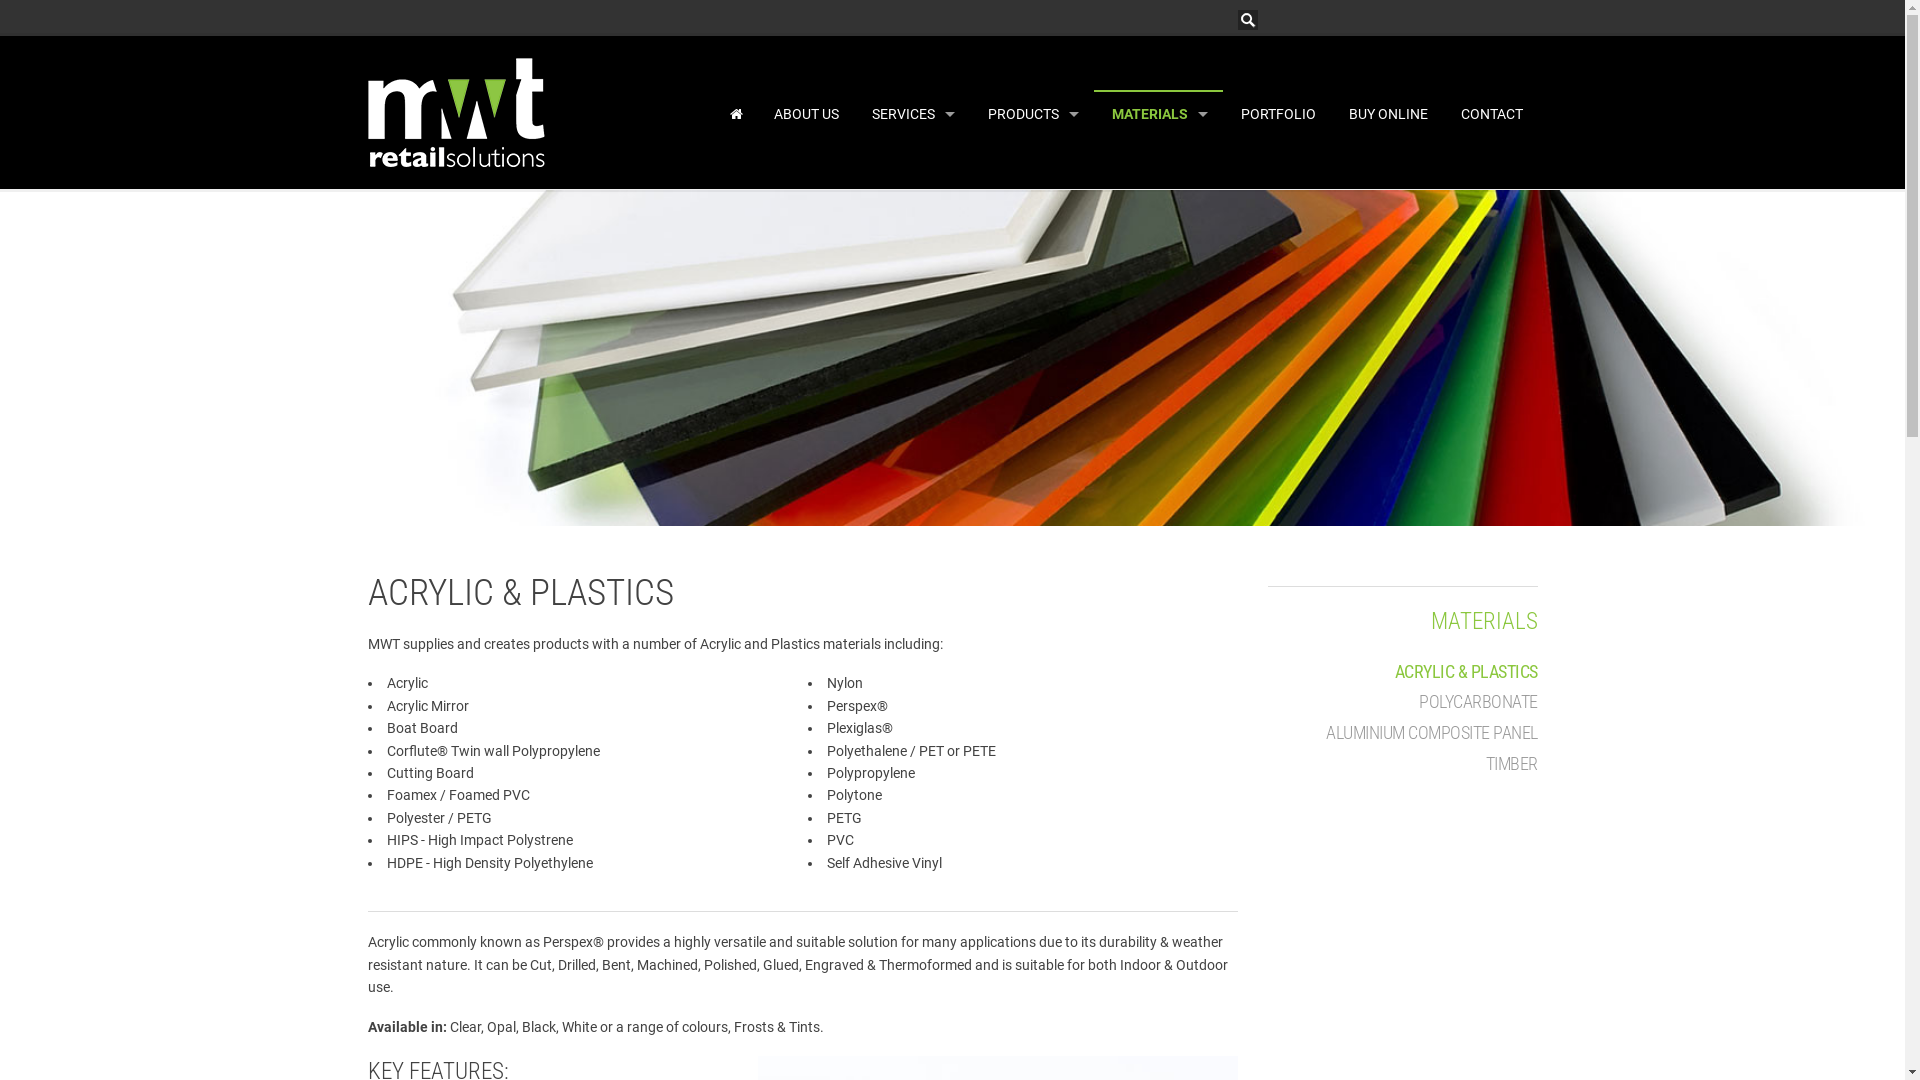  What do you see at coordinates (1478, 702) in the screenshot?
I see `POLYCARBONATE` at bounding box center [1478, 702].